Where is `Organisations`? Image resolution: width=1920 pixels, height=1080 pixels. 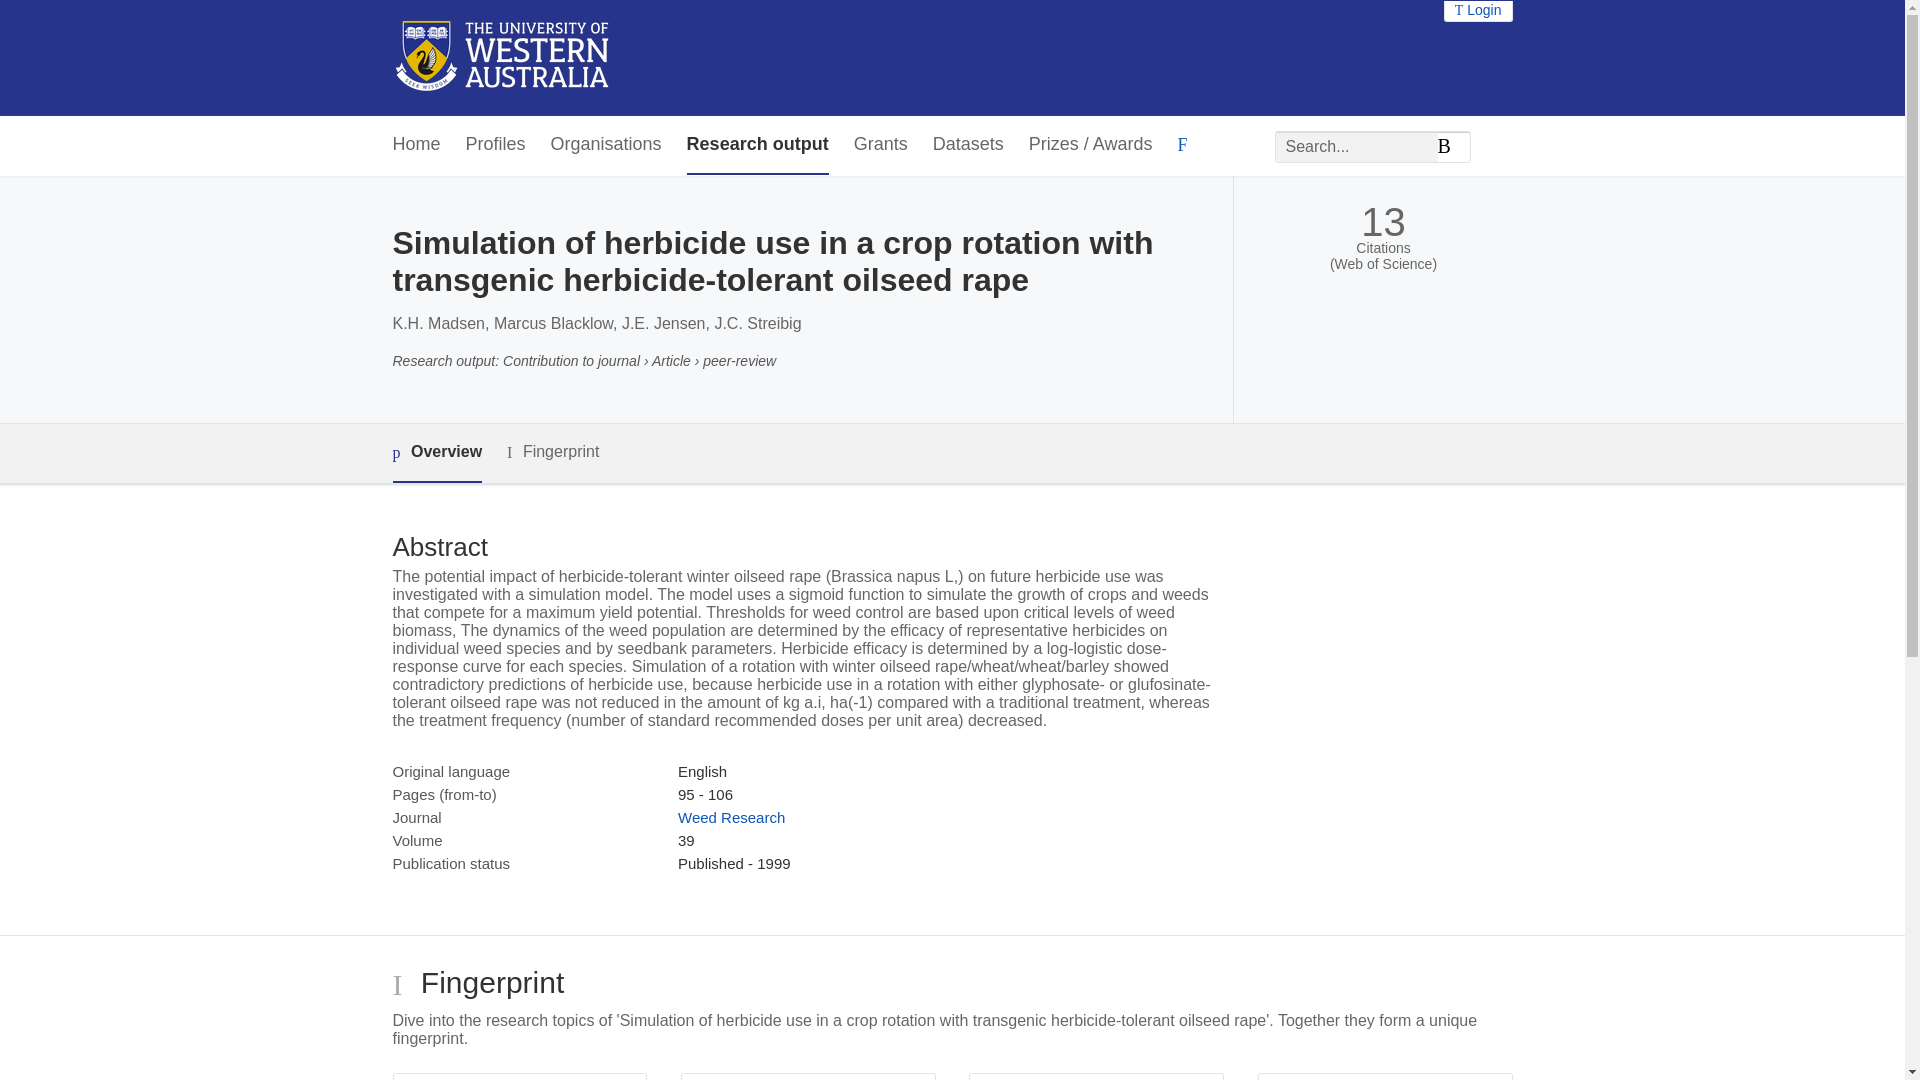 Organisations is located at coordinates (606, 144).